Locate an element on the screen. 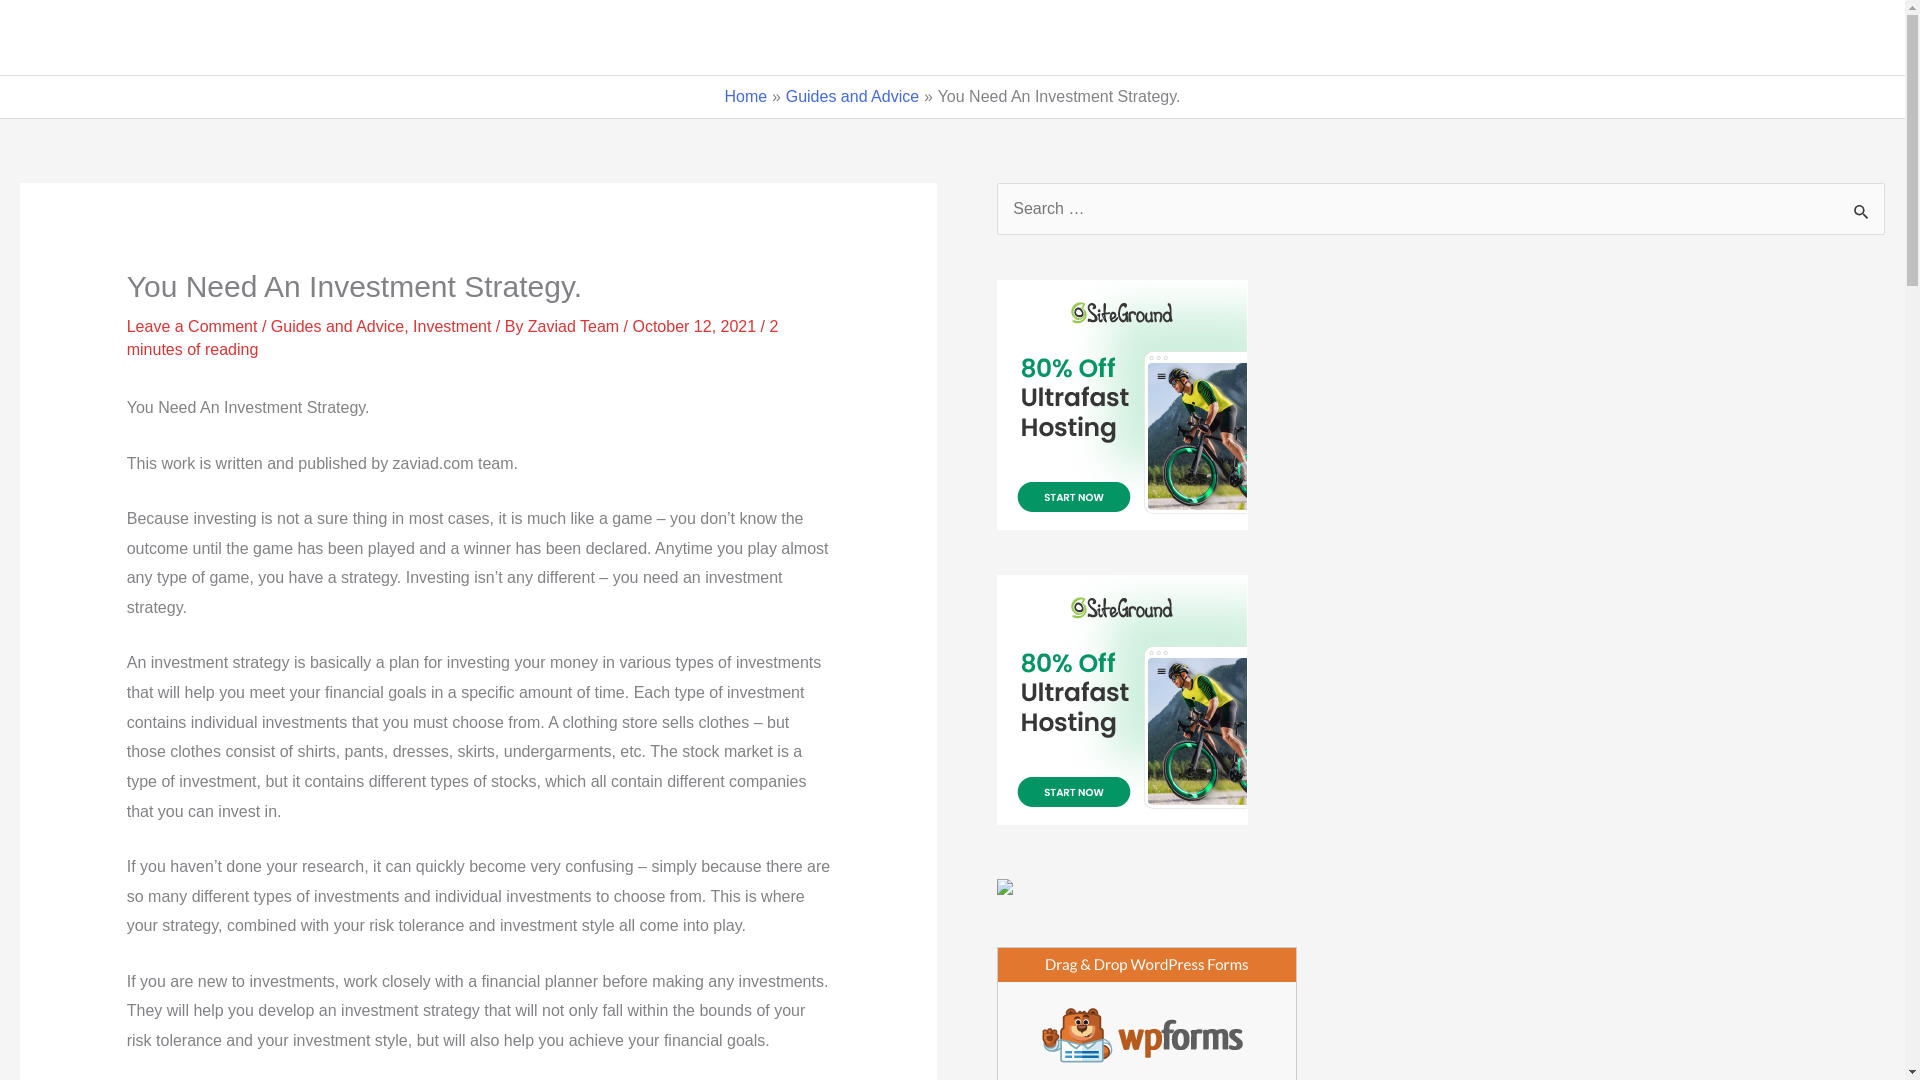 The height and width of the screenshot is (1080, 1920). Explainer is located at coordinates (1560, 38).